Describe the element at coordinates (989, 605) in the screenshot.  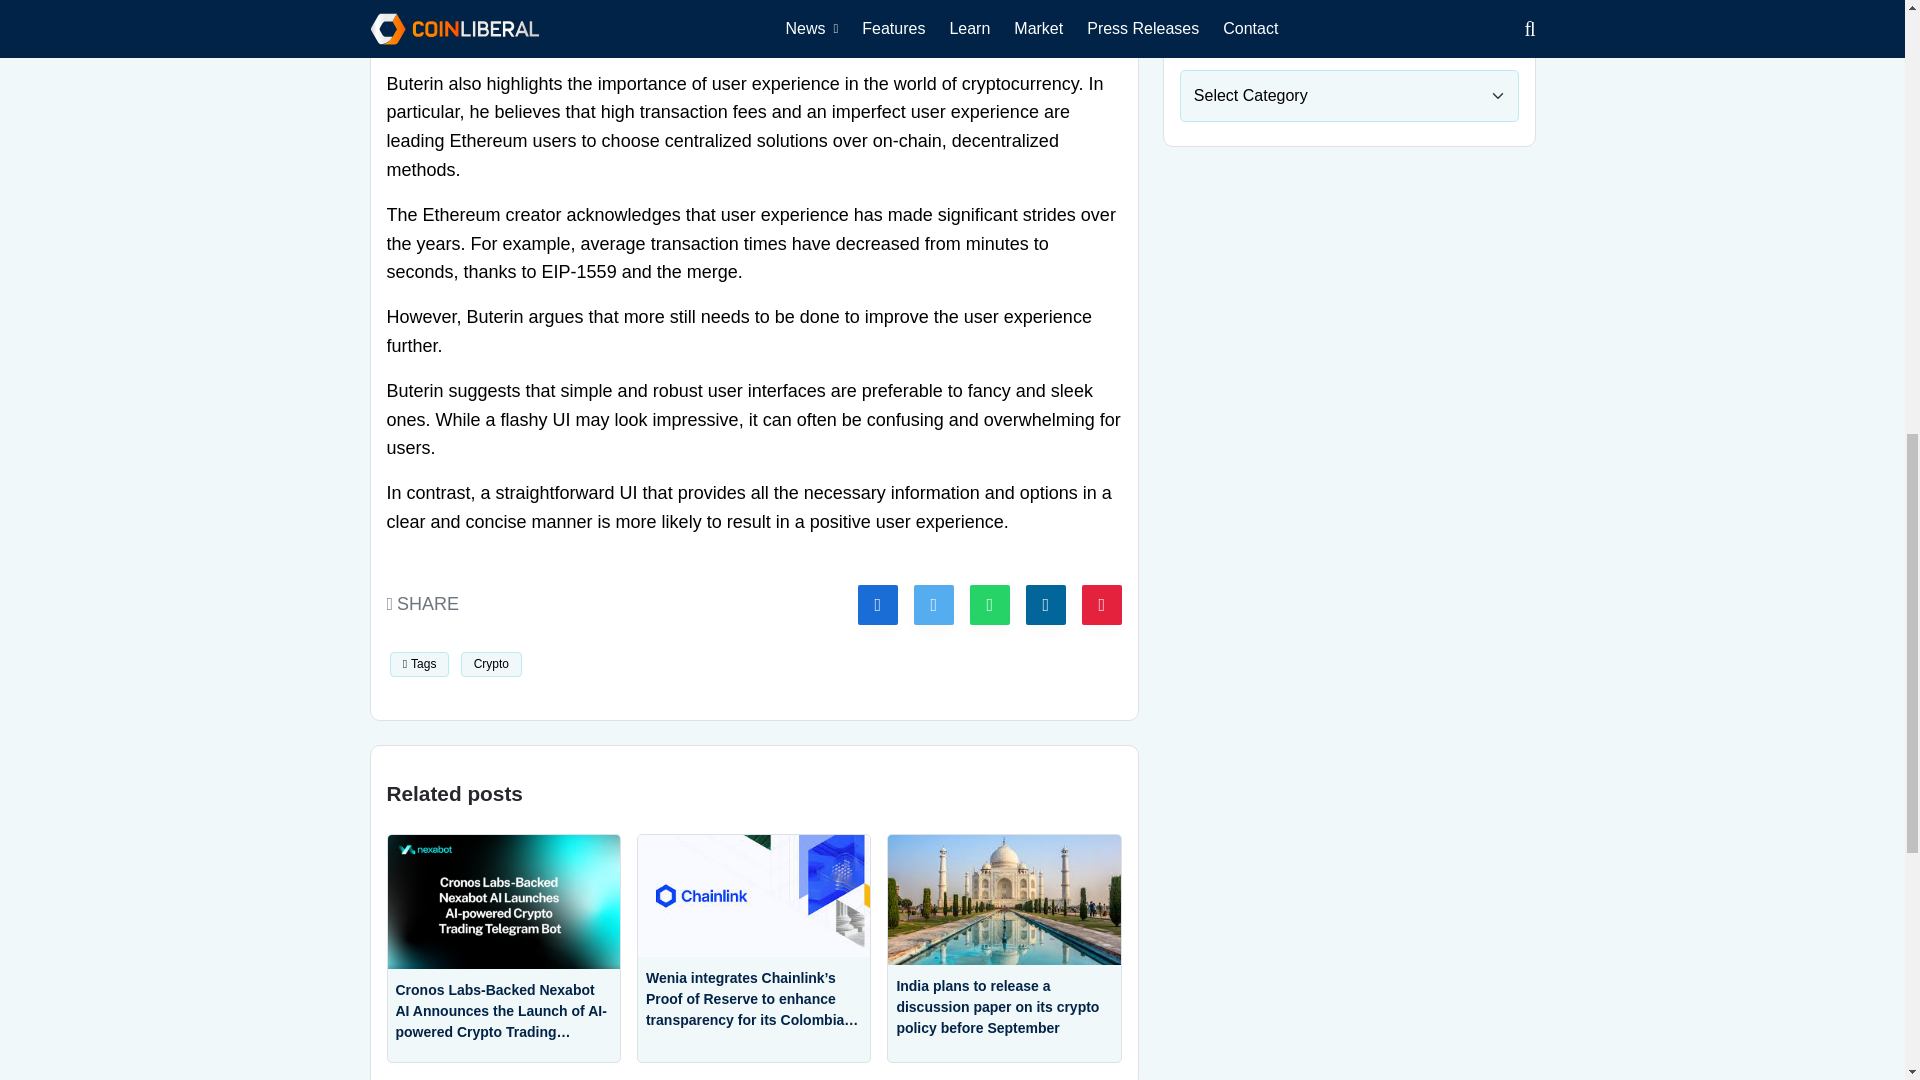
I see `share on whatsapp` at that location.